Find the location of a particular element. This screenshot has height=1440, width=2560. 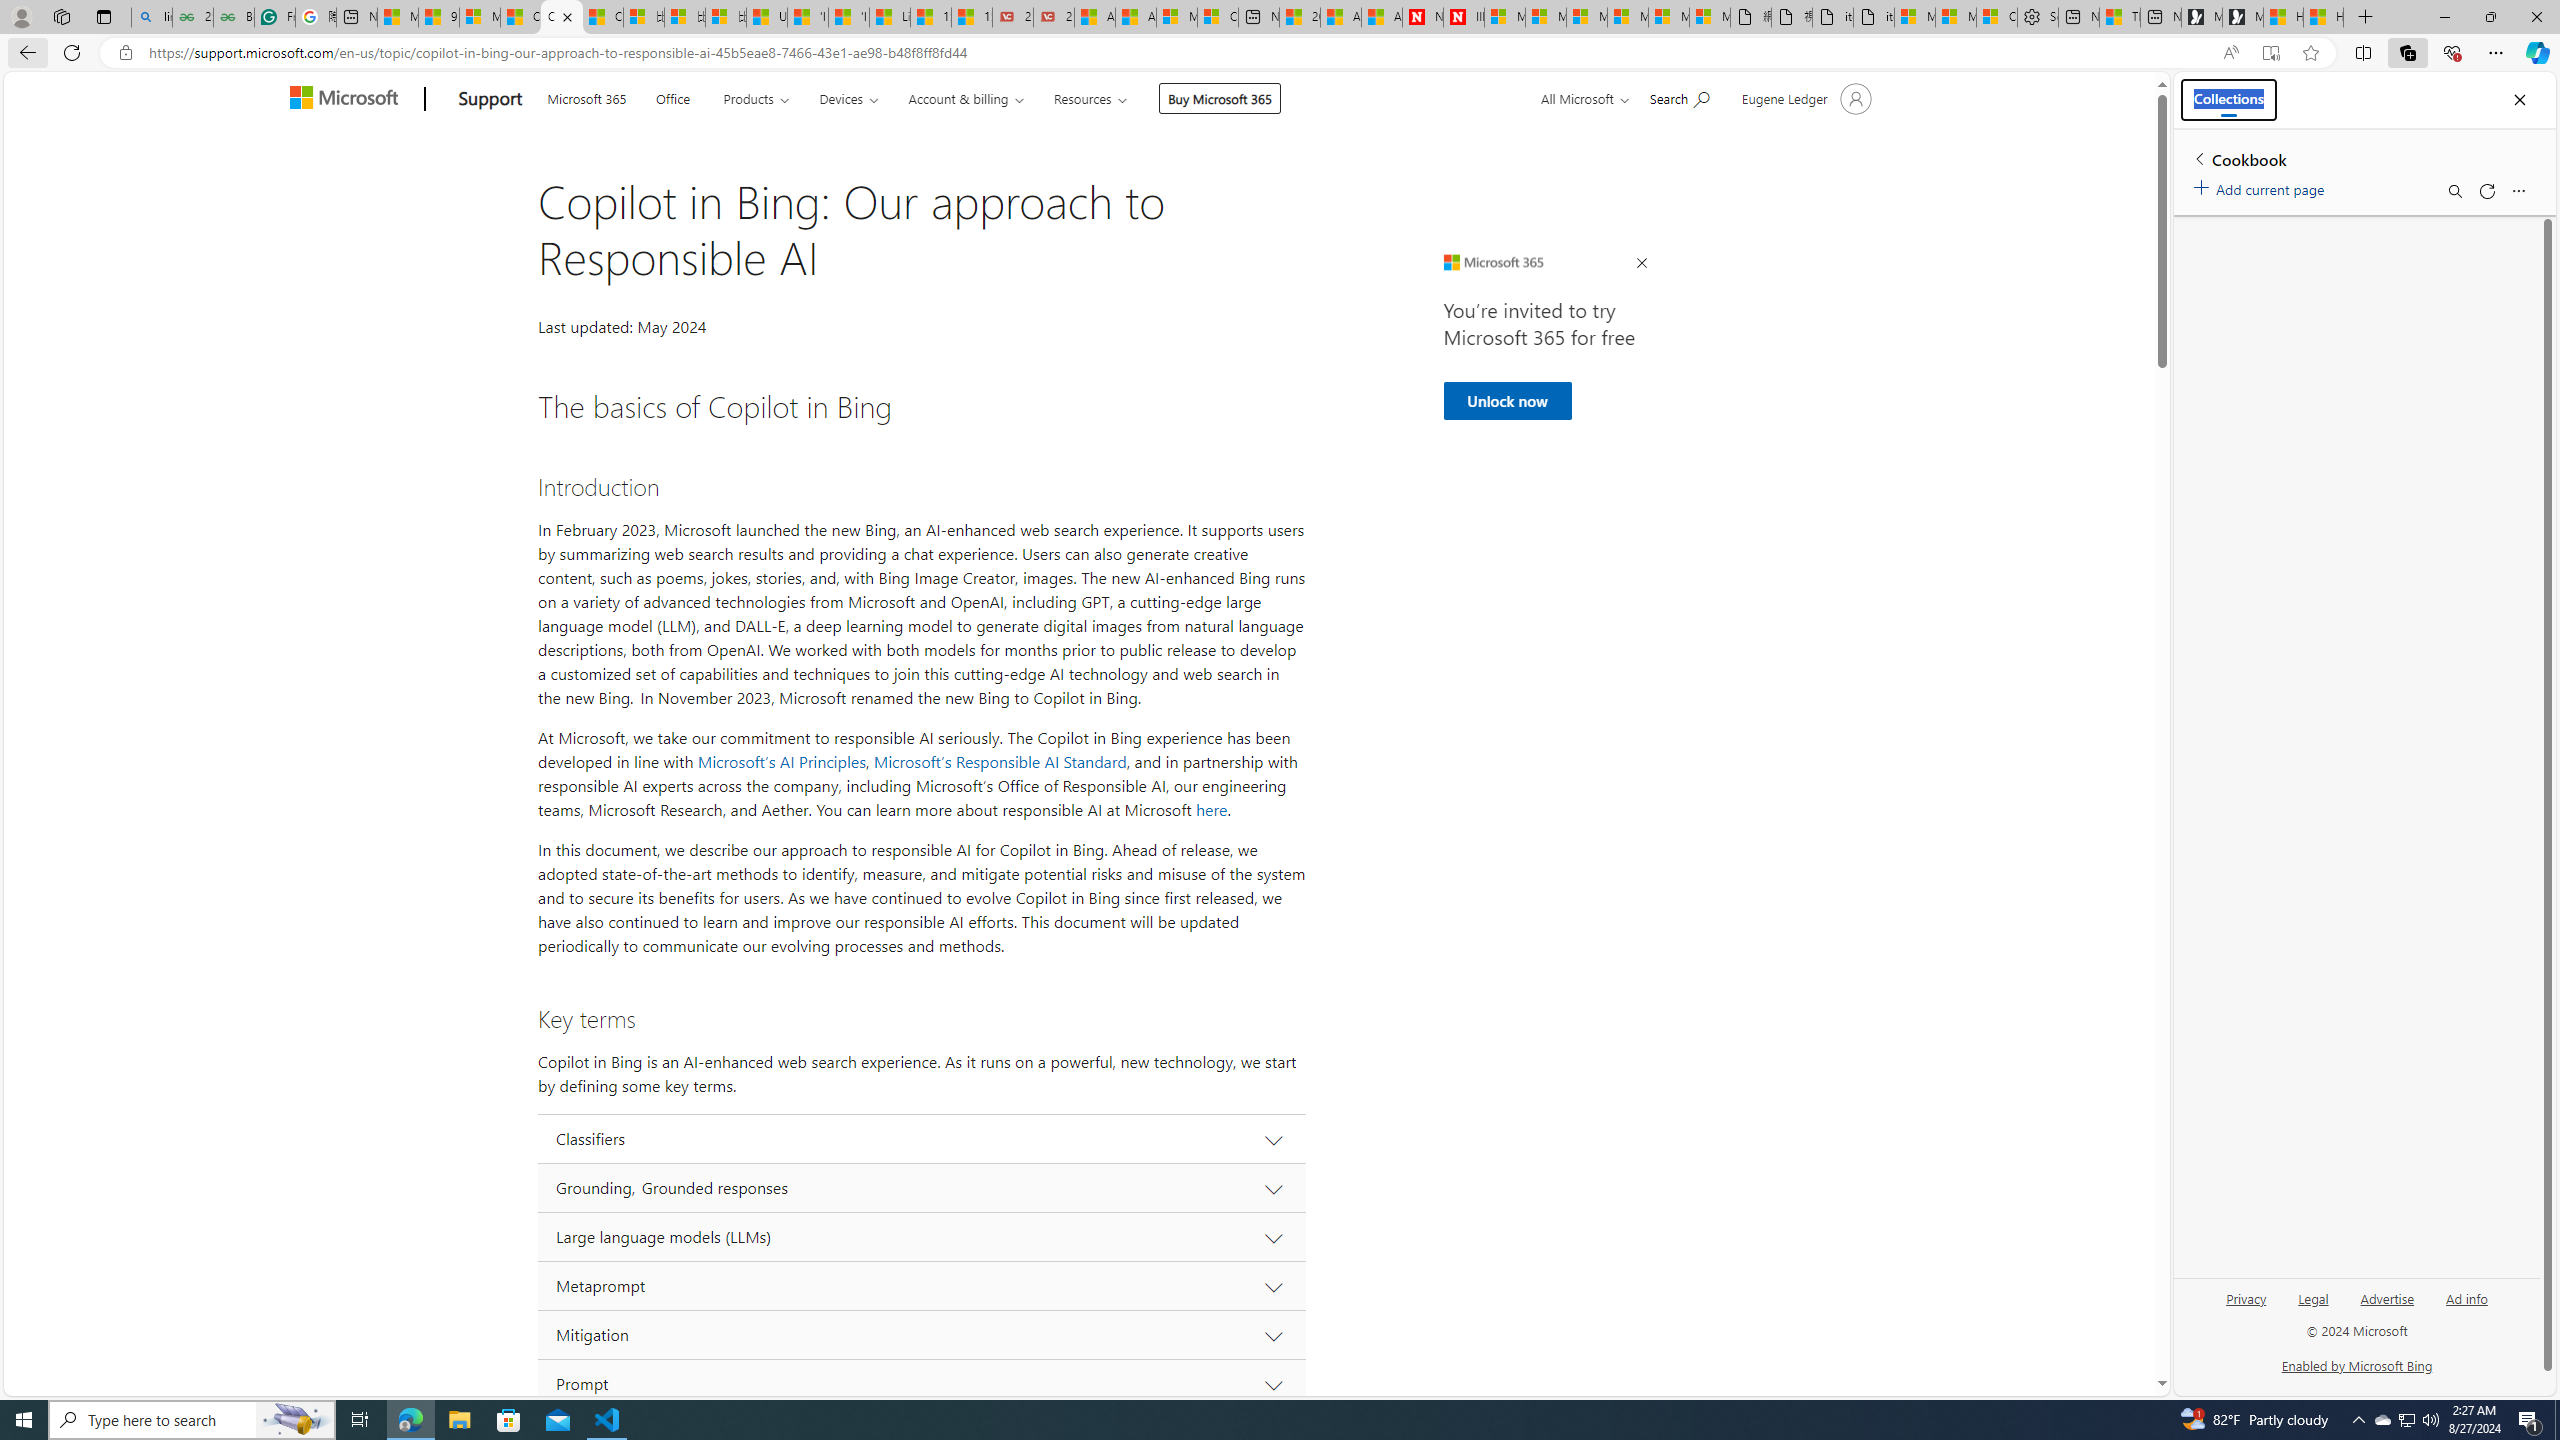

Newsweek - News, Analysis, Politics, Business, Technology is located at coordinates (1423, 17).